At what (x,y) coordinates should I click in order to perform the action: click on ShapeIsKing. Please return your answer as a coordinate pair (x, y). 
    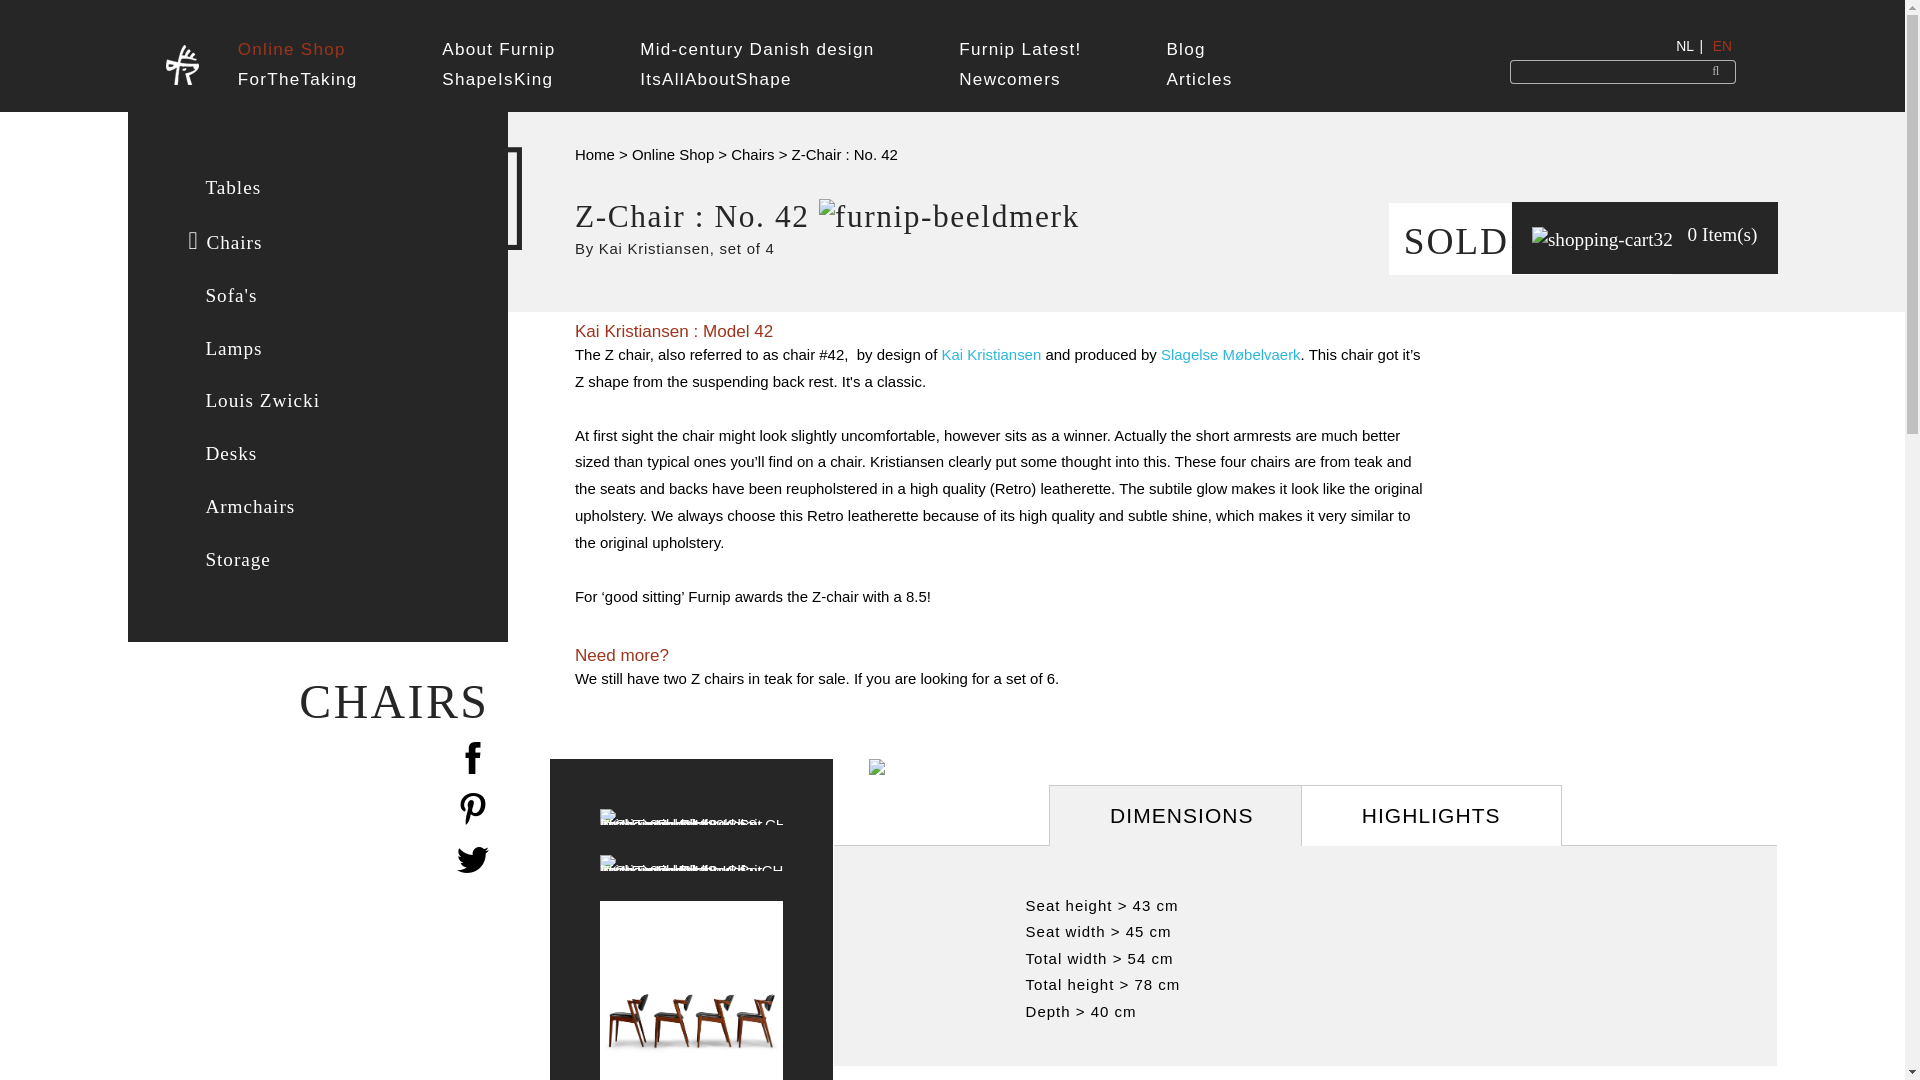
    Looking at the image, I should click on (498, 45).